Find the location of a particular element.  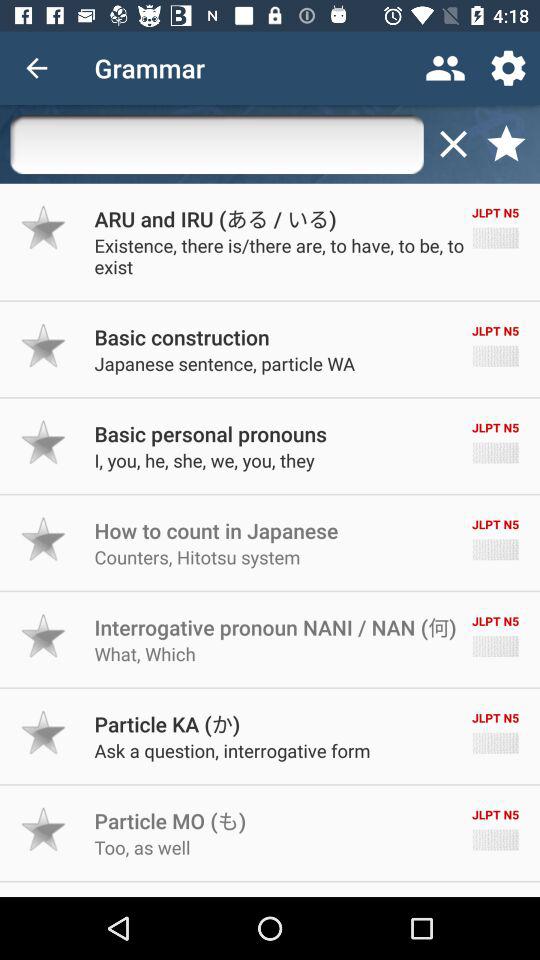

add aru and iru to favorites is located at coordinates (44, 227).